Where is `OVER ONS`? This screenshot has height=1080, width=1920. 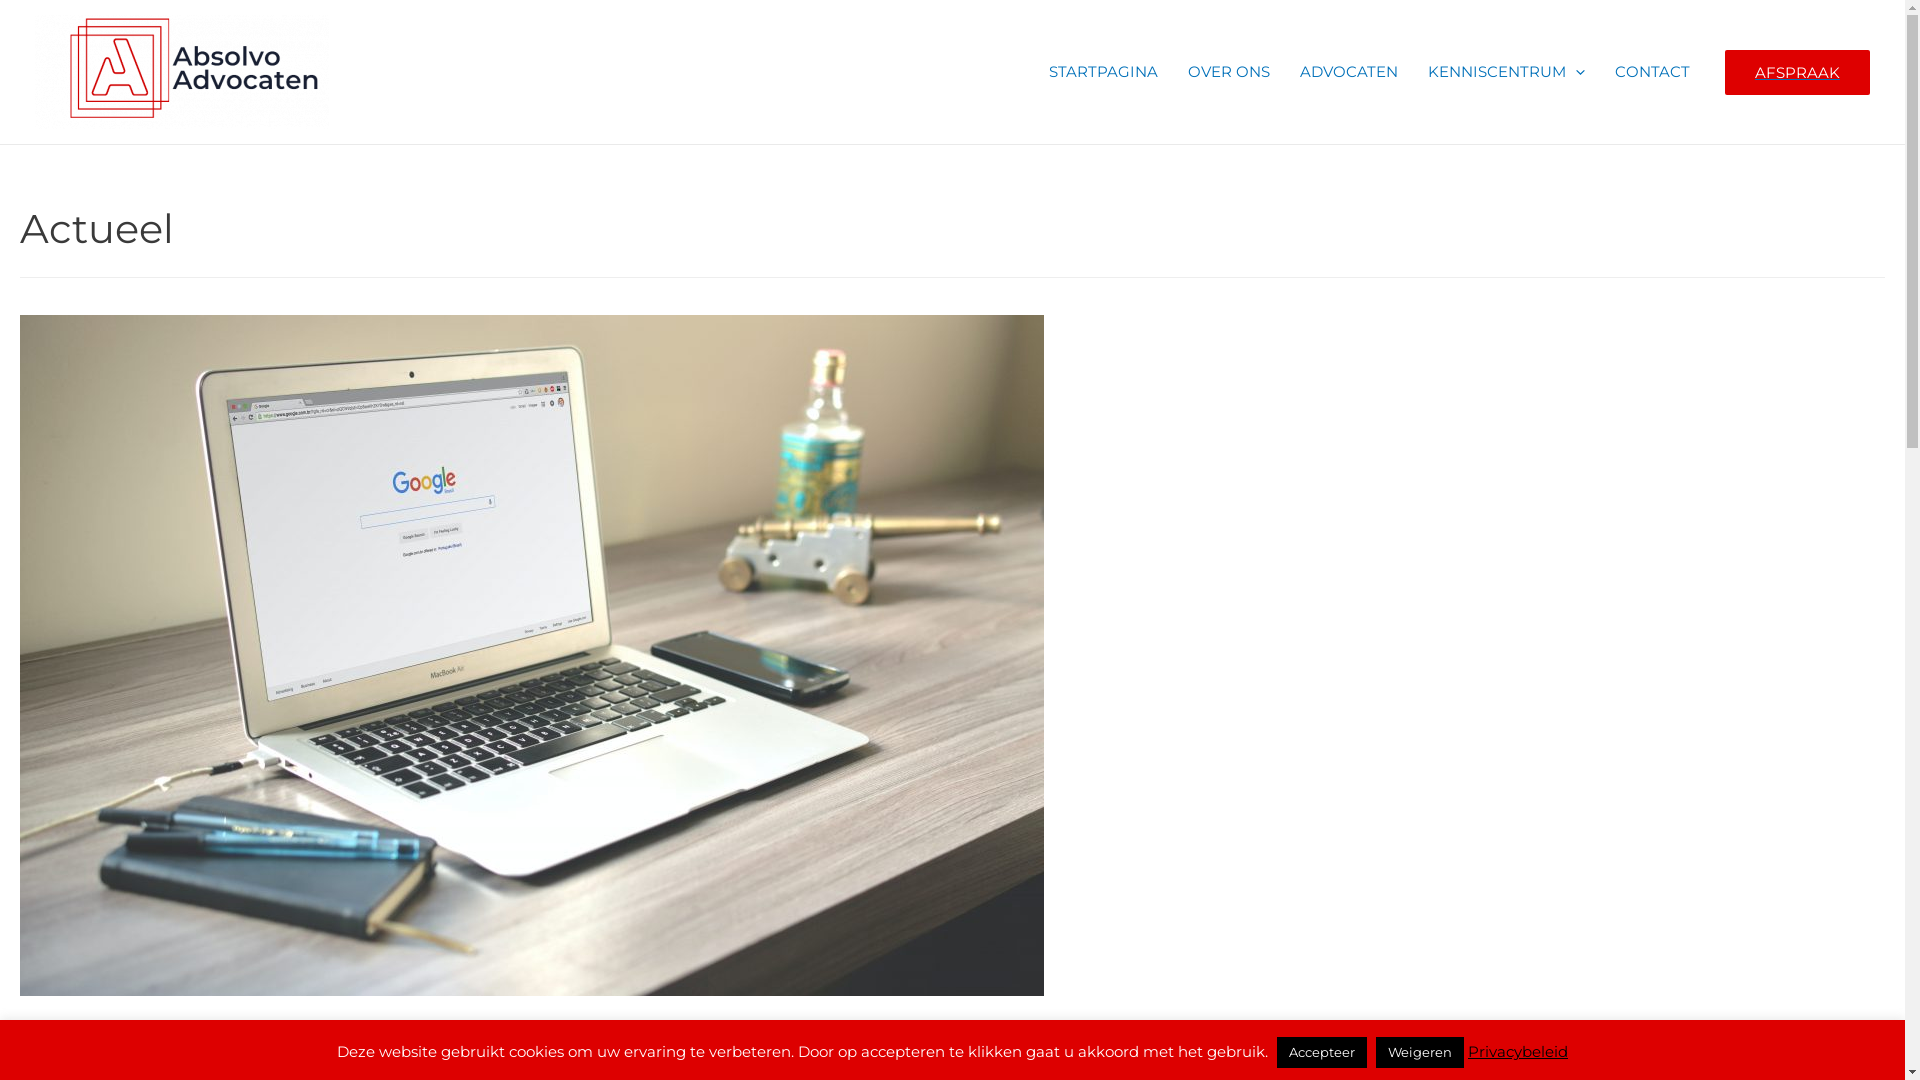
OVER ONS is located at coordinates (1229, 72).